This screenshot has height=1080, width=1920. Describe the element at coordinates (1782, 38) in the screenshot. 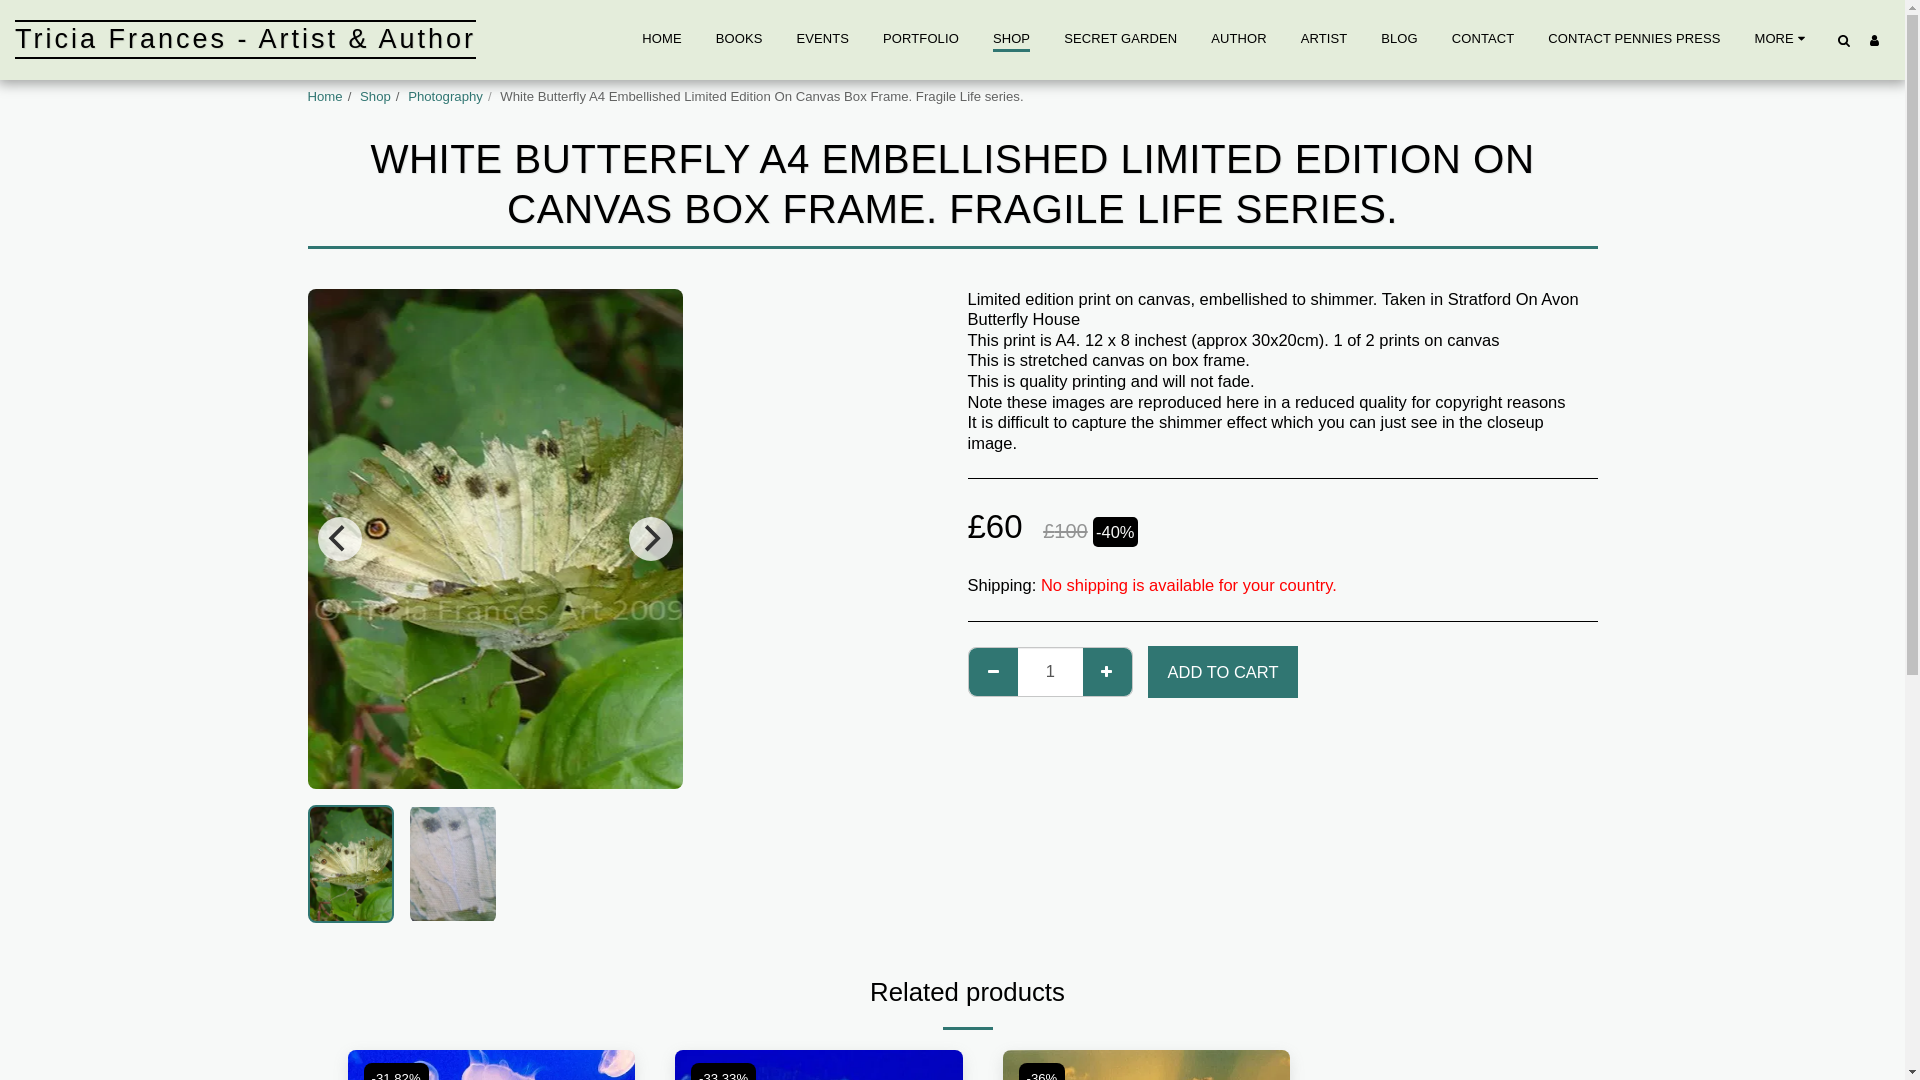

I see `MORE  ` at that location.